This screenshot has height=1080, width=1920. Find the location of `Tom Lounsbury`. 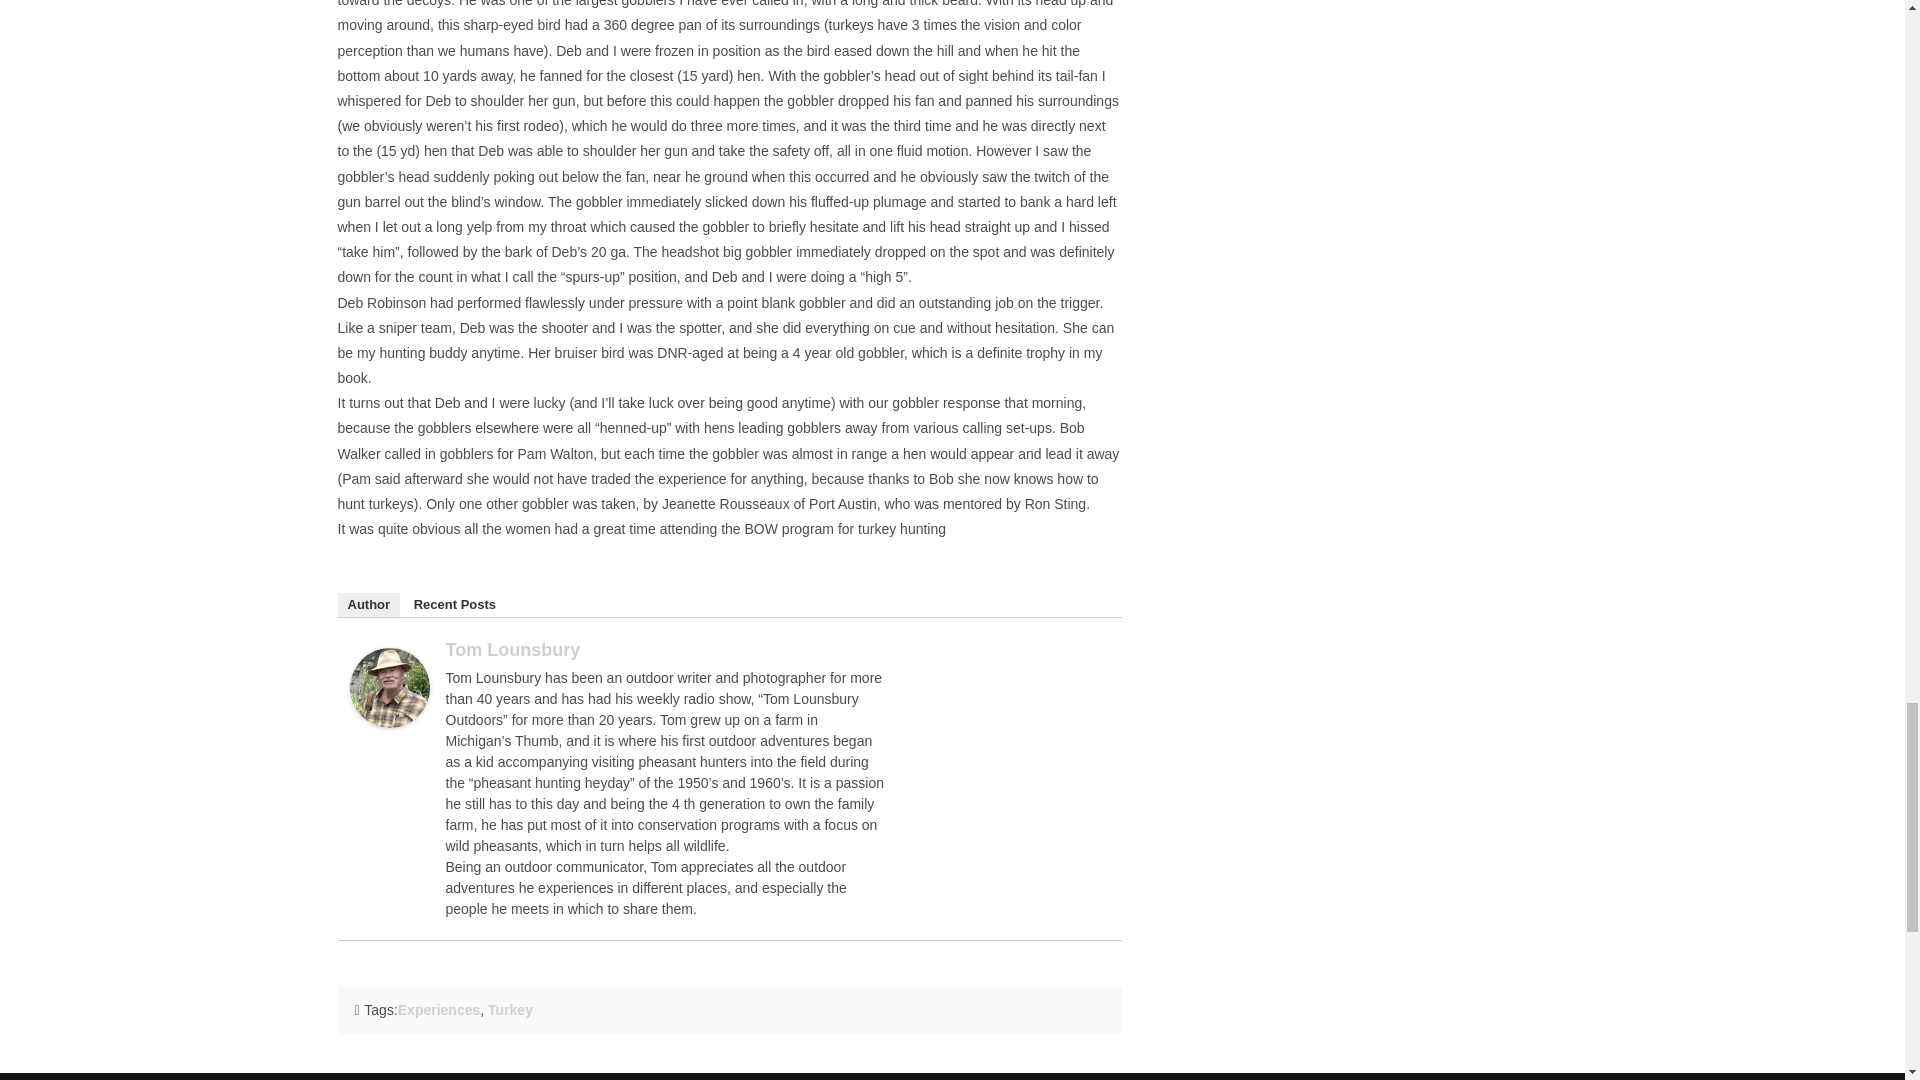

Tom Lounsbury is located at coordinates (513, 650).